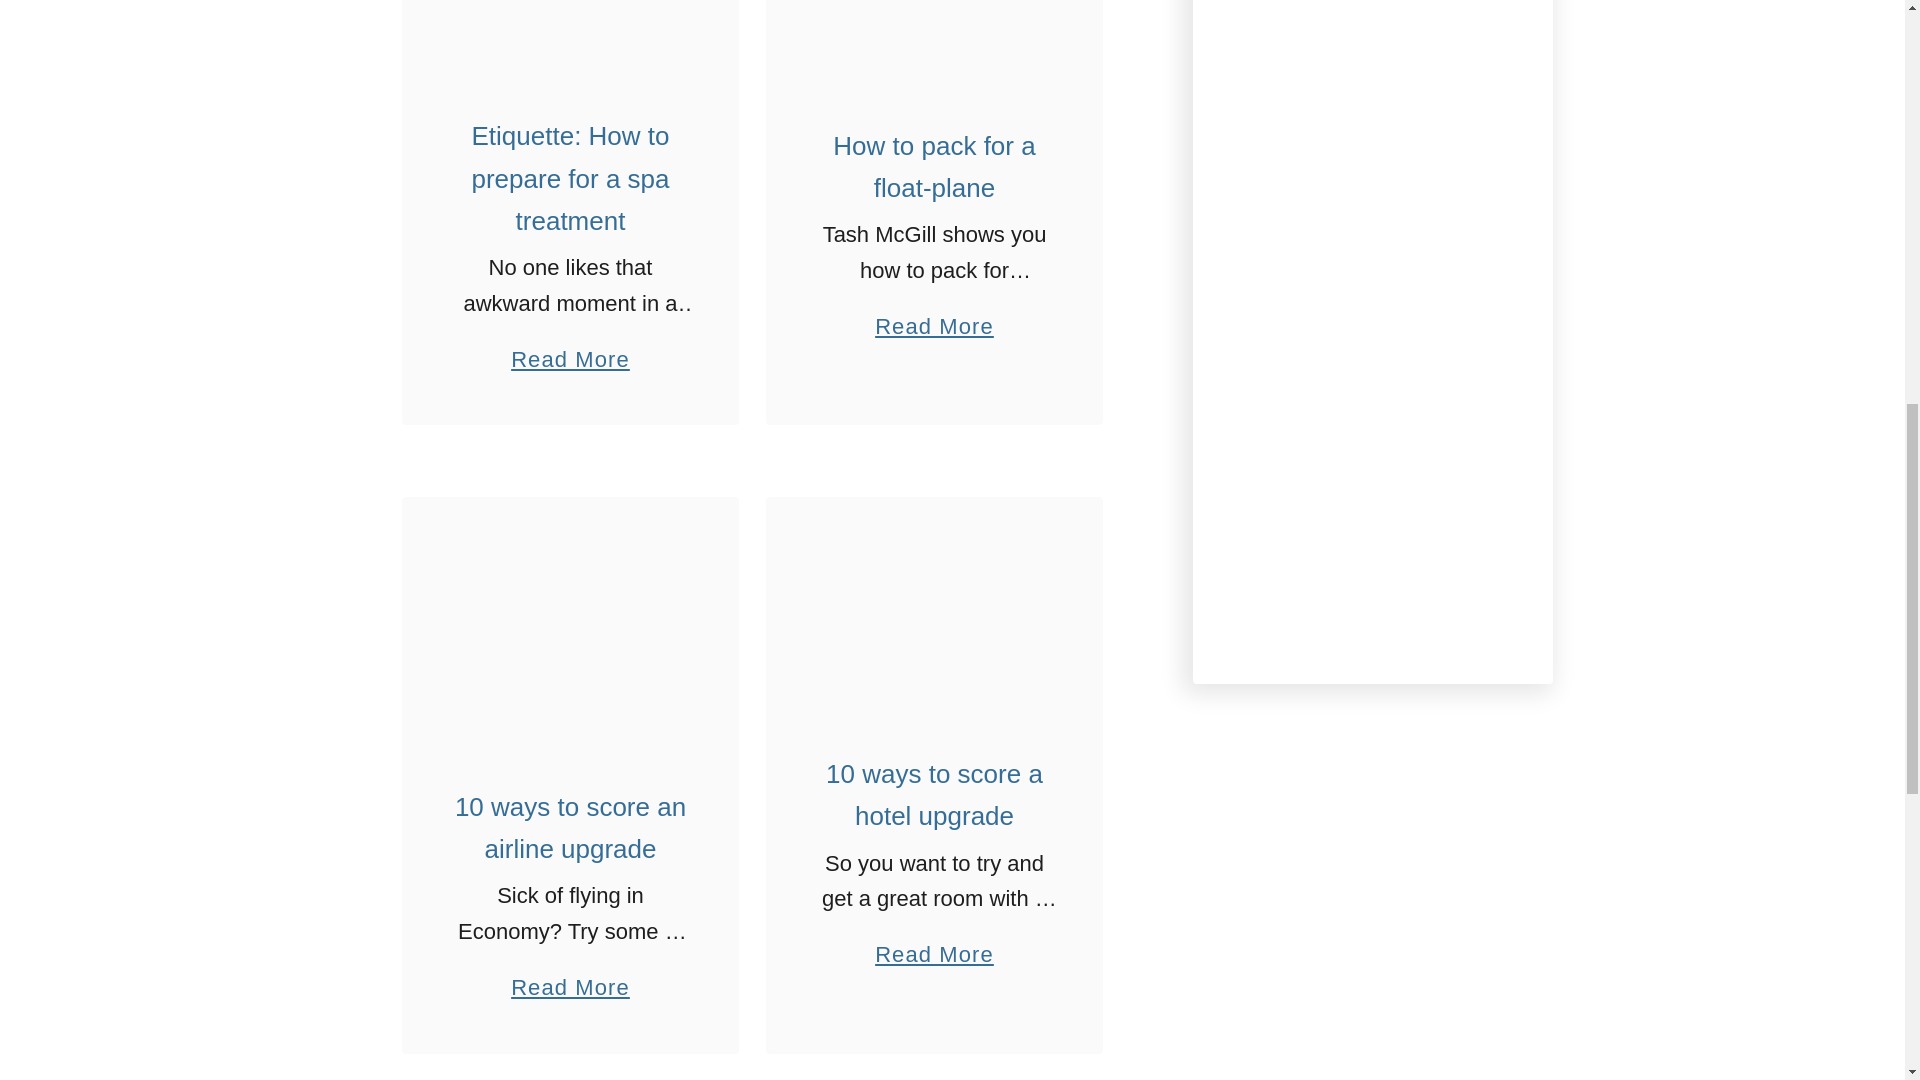 This screenshot has height=1080, width=1920. I want to click on 10 ways to score an airline upgrade, so click(570, 628).